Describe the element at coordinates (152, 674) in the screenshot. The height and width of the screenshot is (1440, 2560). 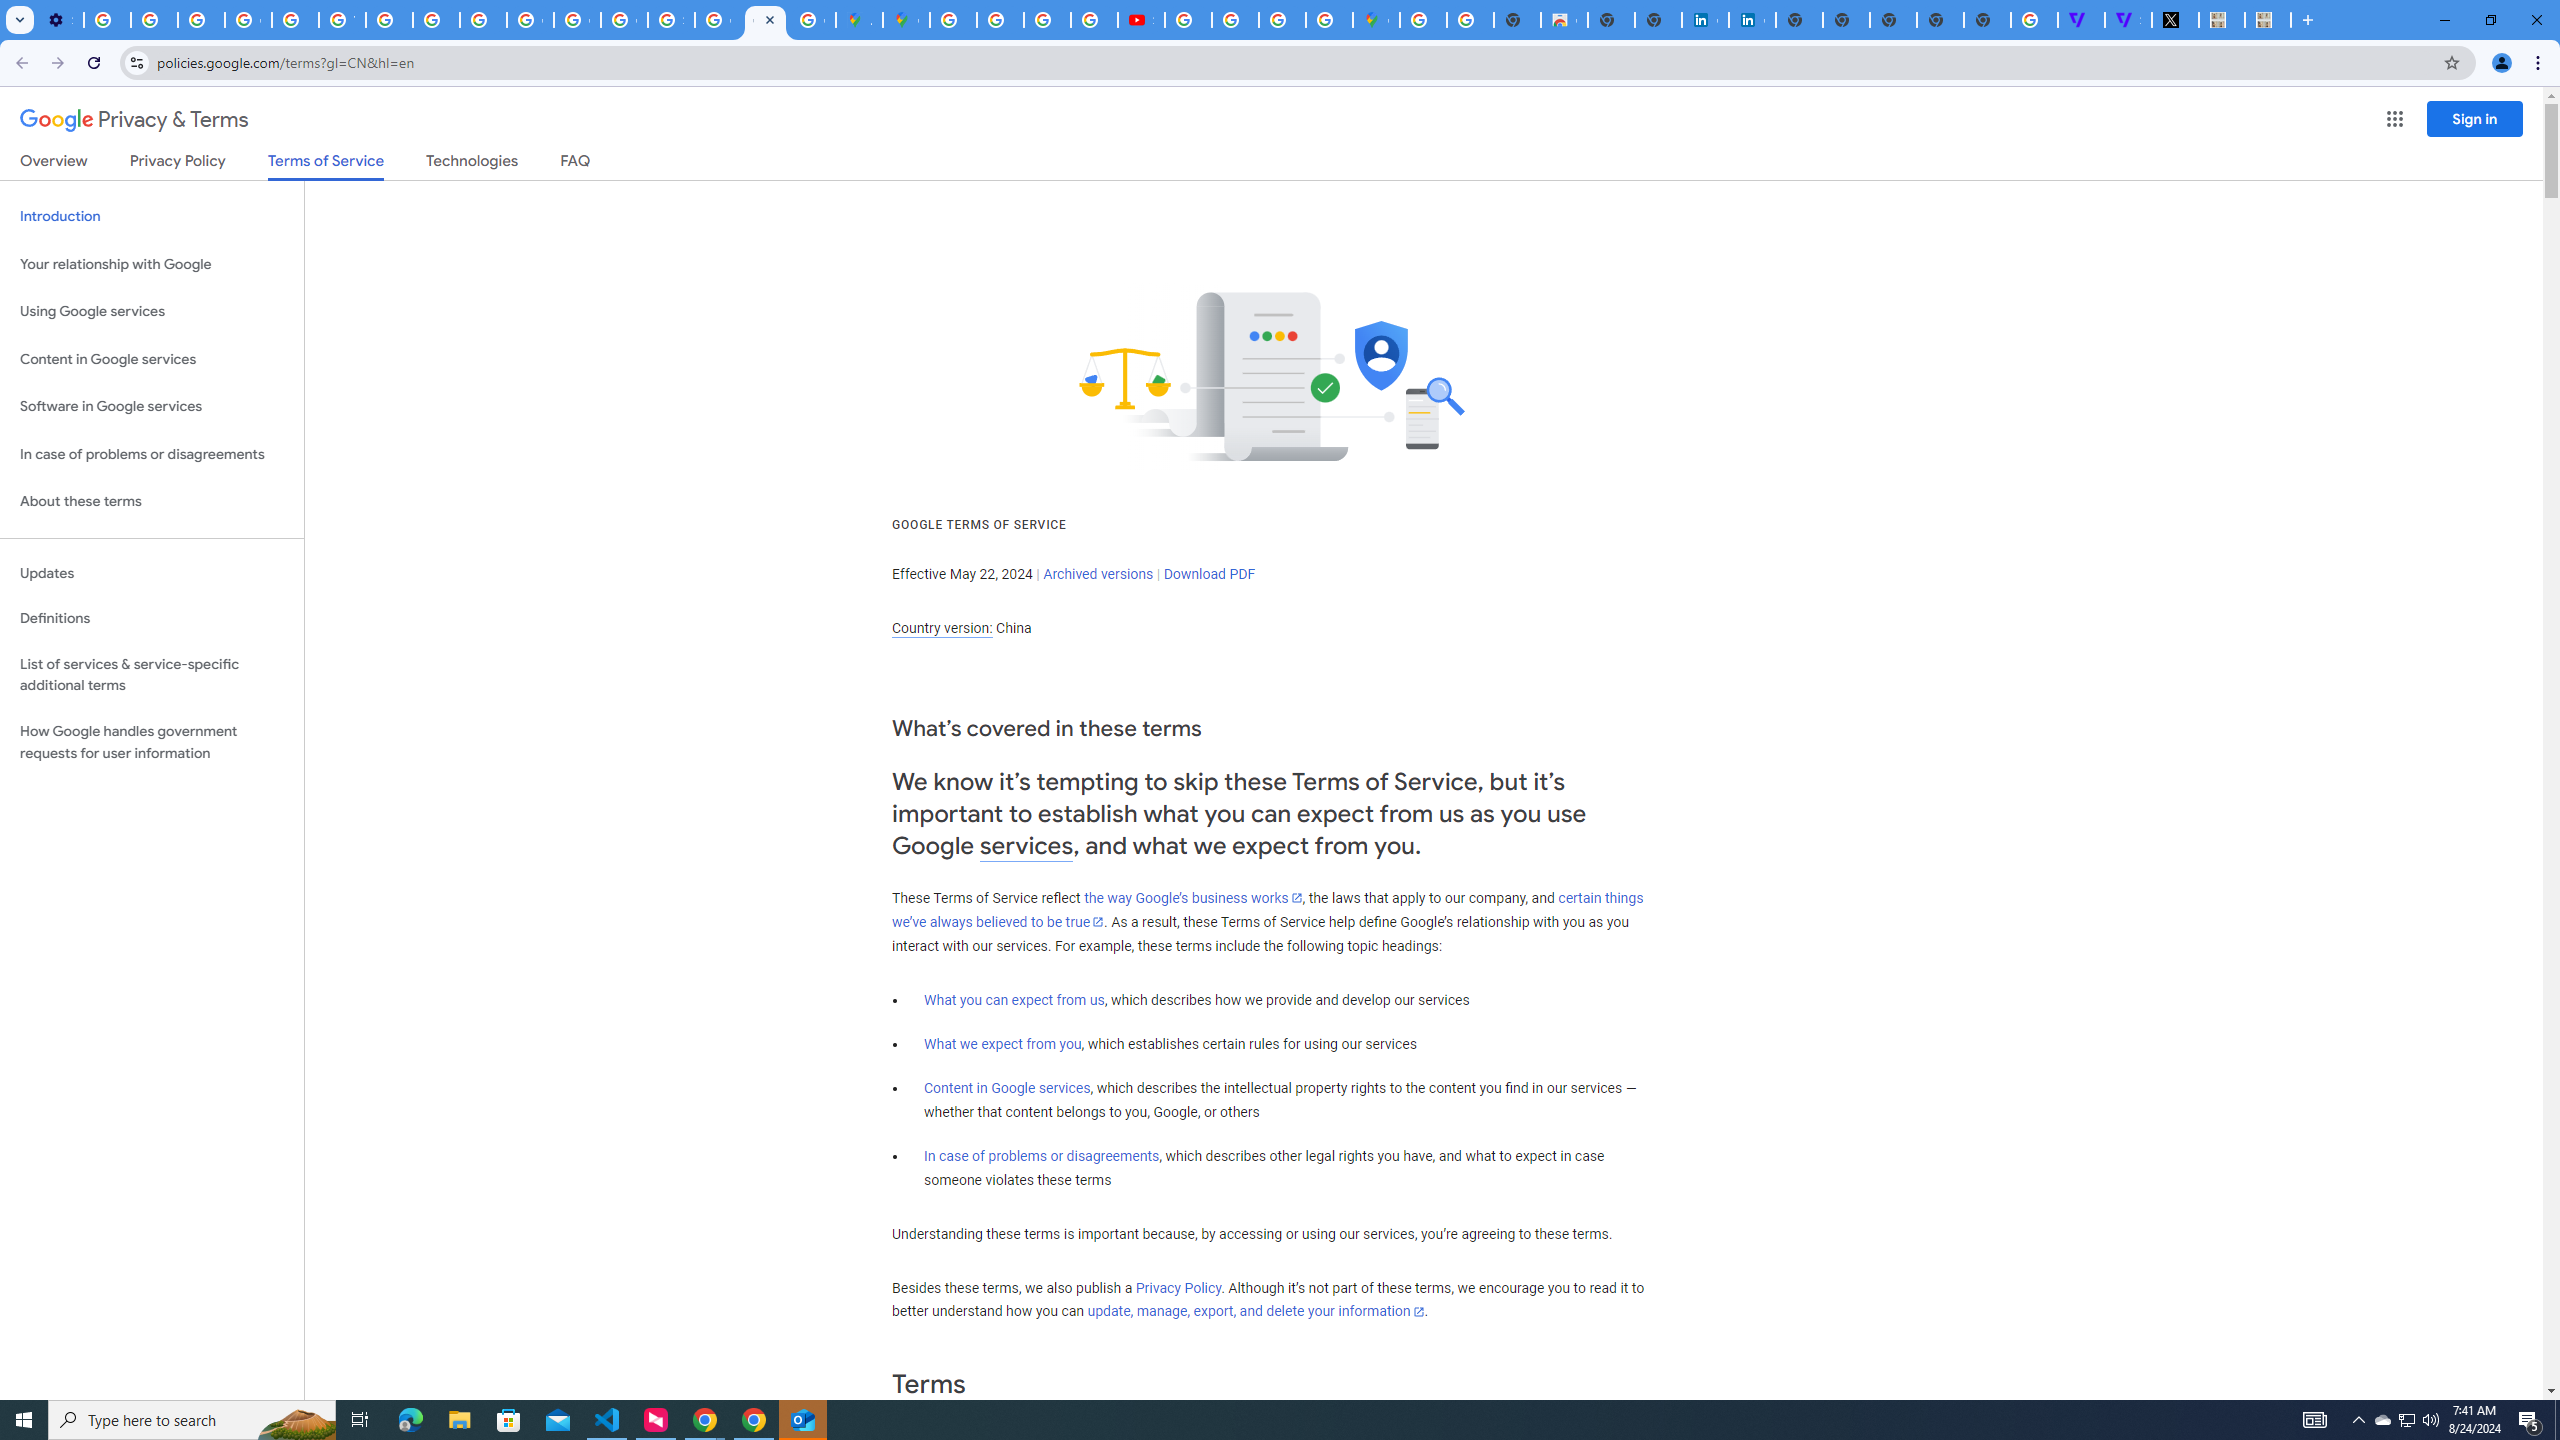
I see `List of services & service-specific additional terms` at that location.